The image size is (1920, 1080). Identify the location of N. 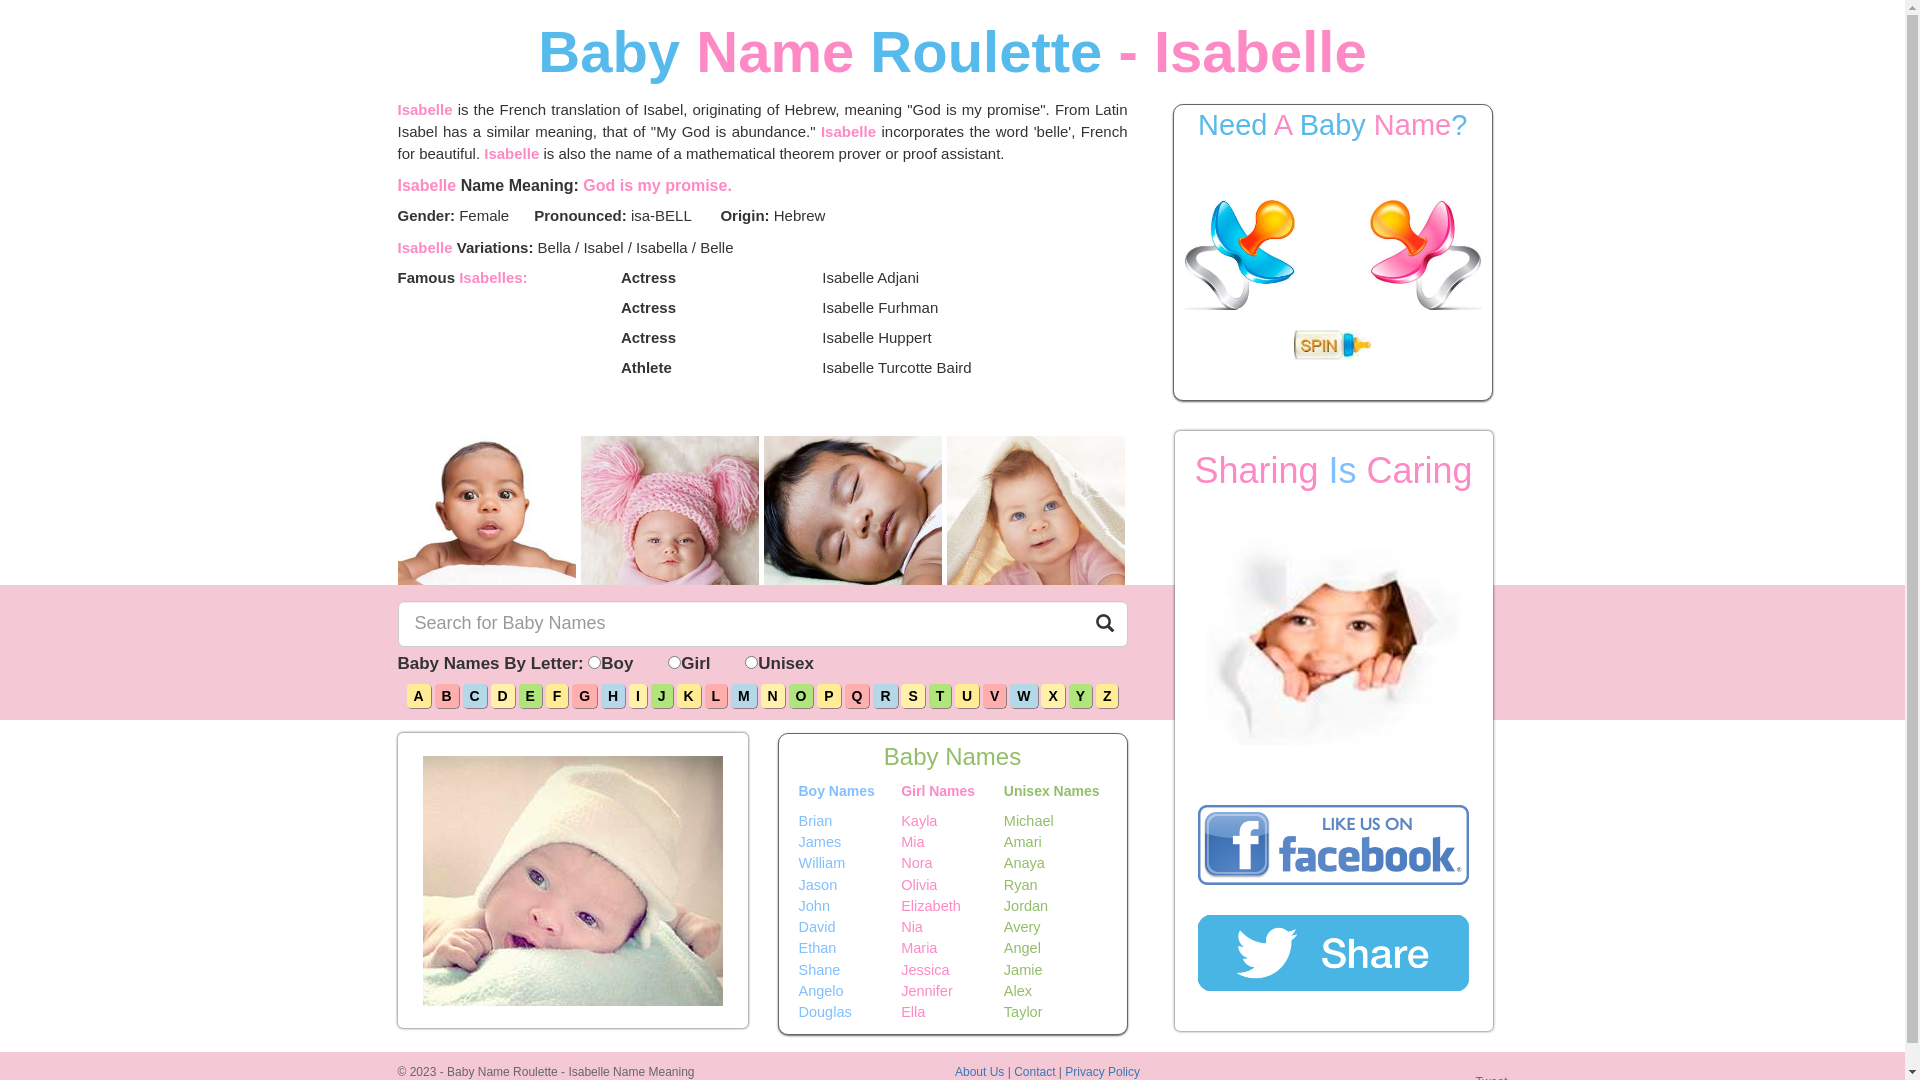
(773, 696).